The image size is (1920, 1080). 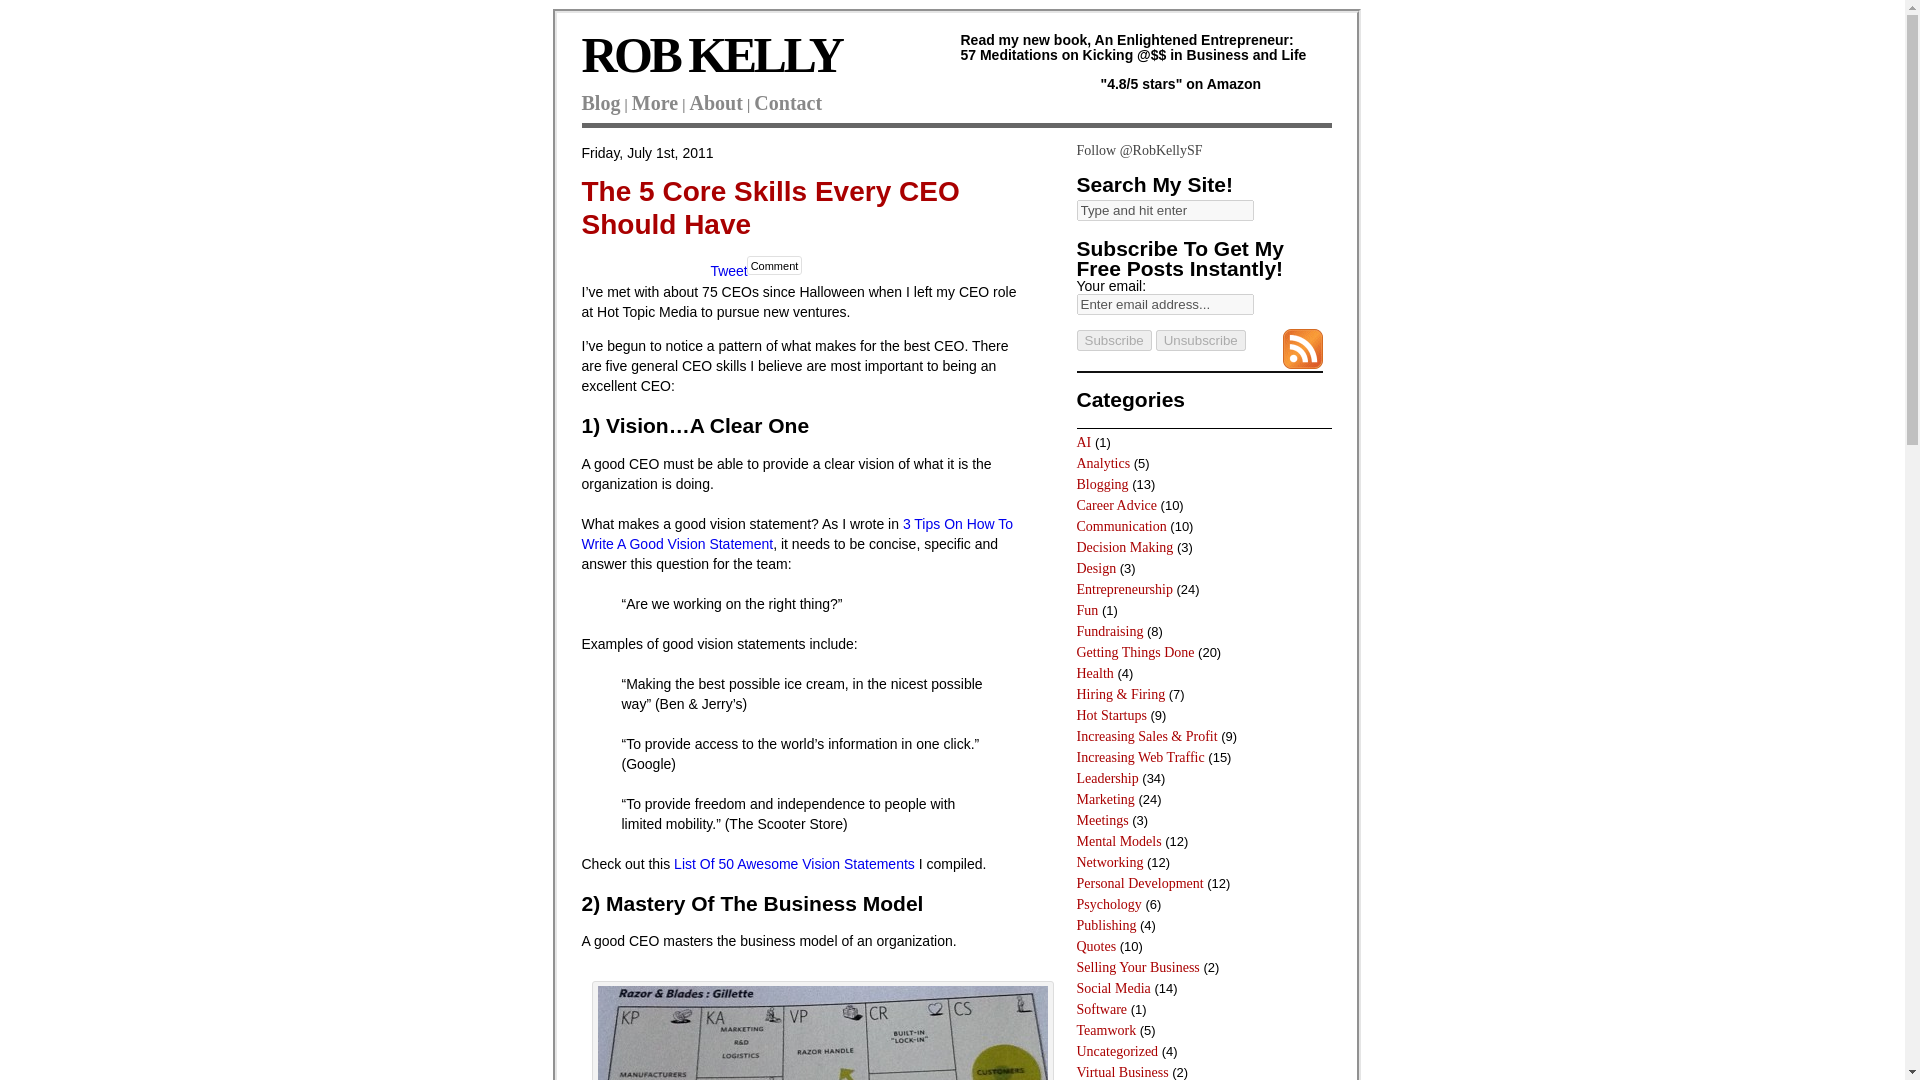 I want to click on ROB KELLY, so click(x=712, y=55).